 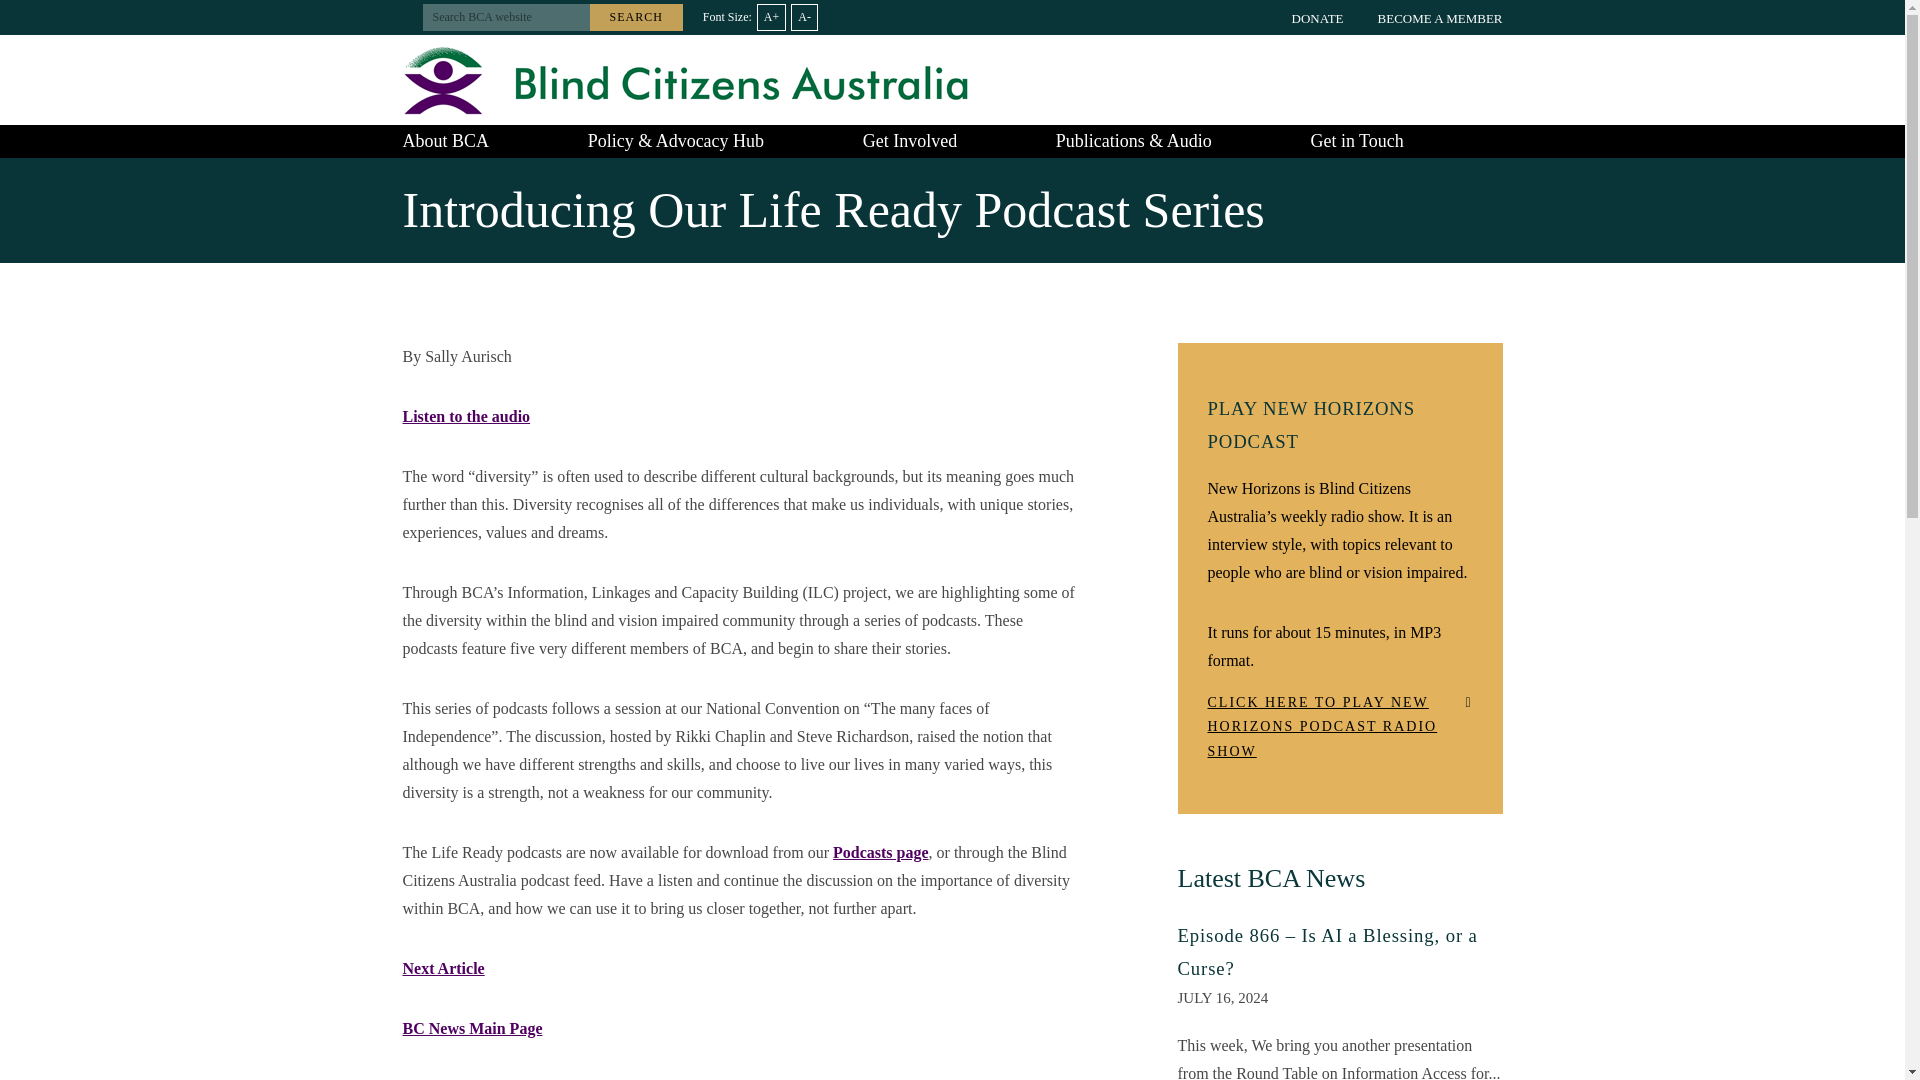 I want to click on Search BCA website, so click(x=506, y=18).